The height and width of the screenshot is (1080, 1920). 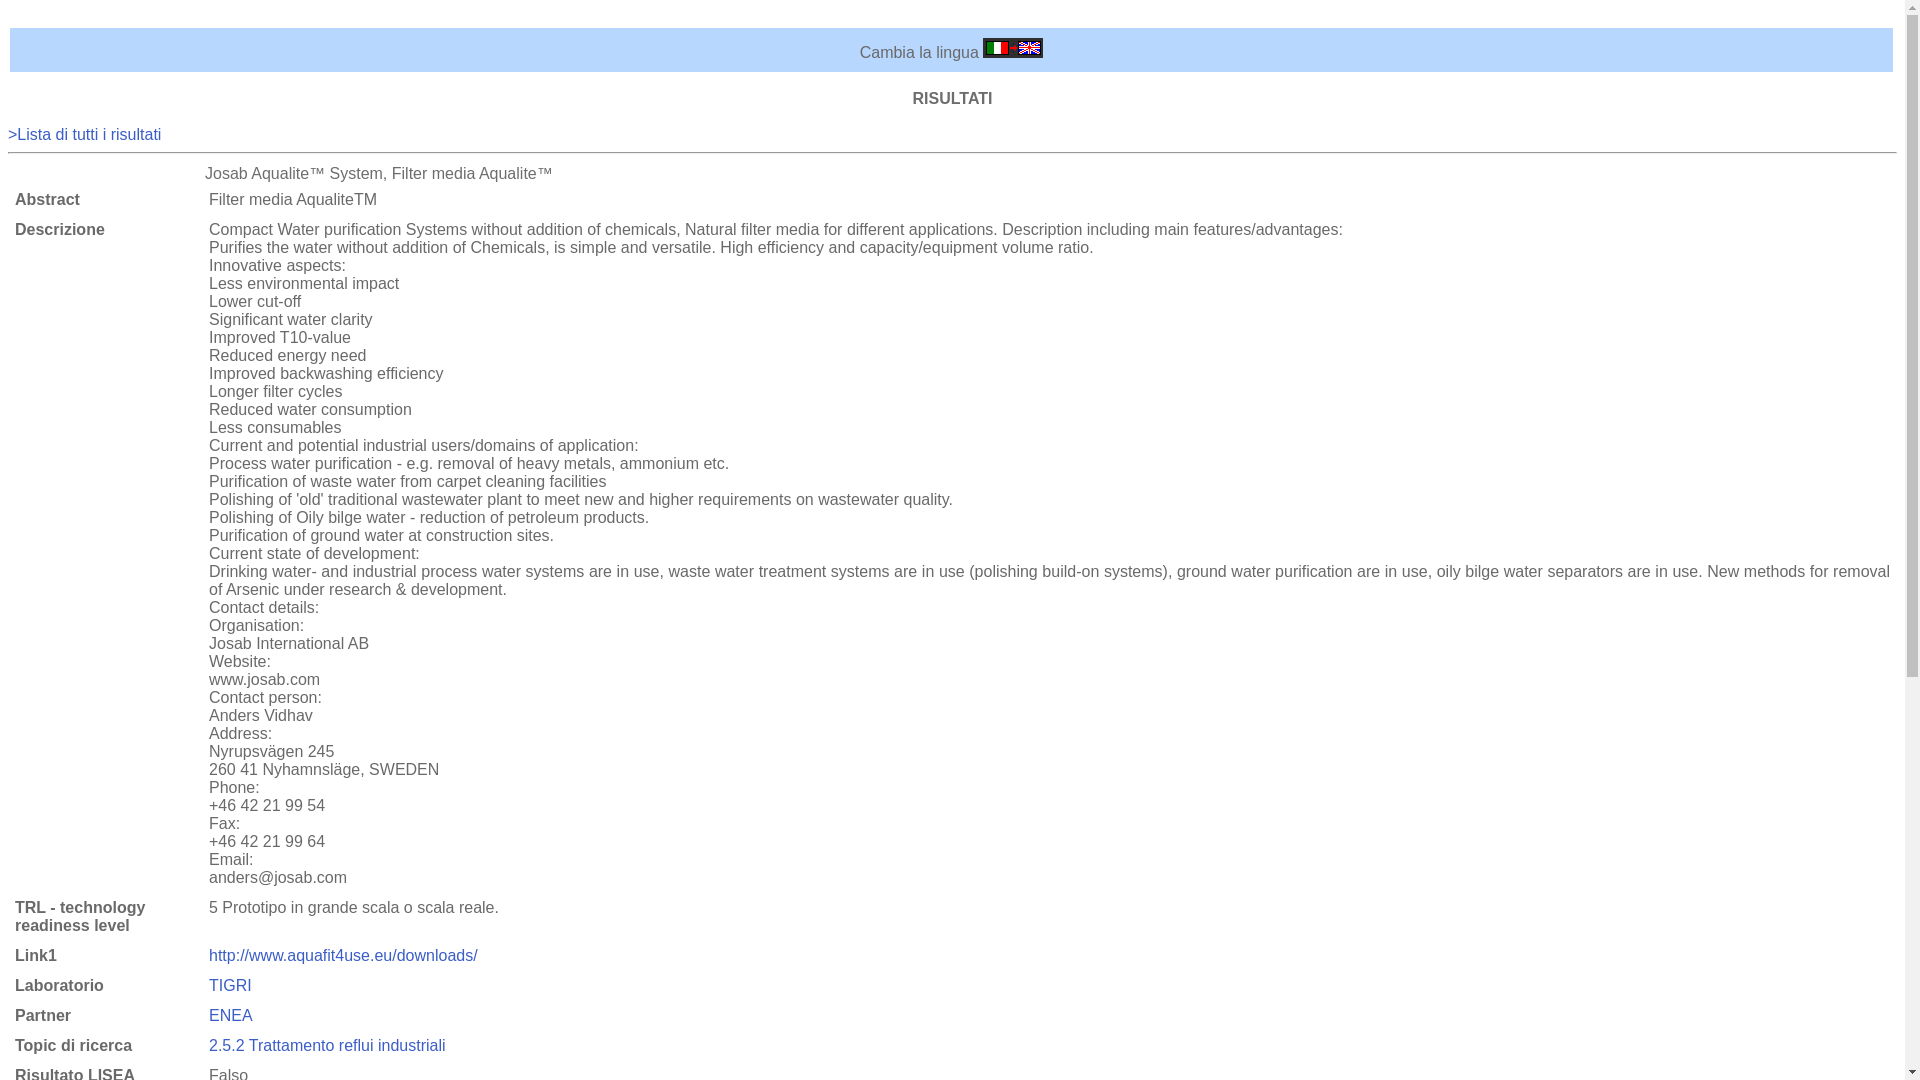 I want to click on Vai al contenuto, so click(x=64, y=16).